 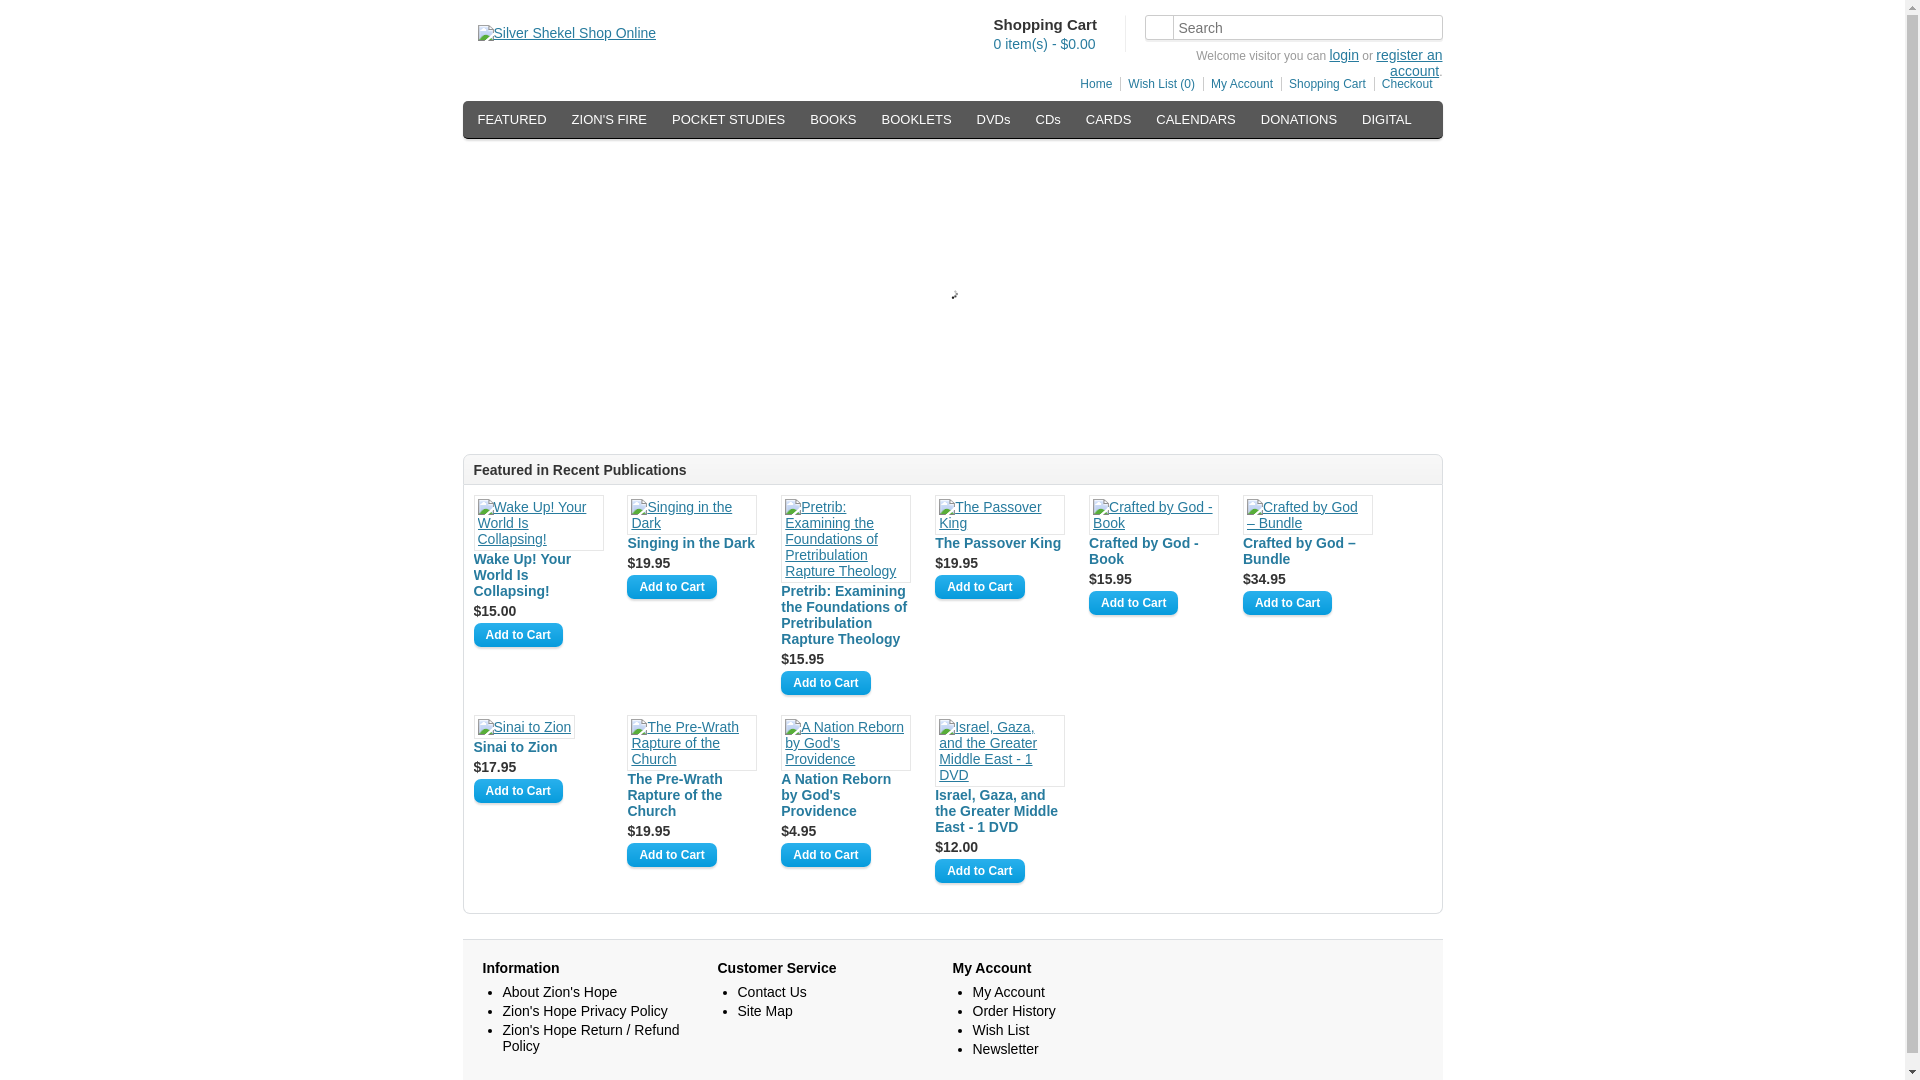 I want to click on Checkout, so click(x=1403, y=83).